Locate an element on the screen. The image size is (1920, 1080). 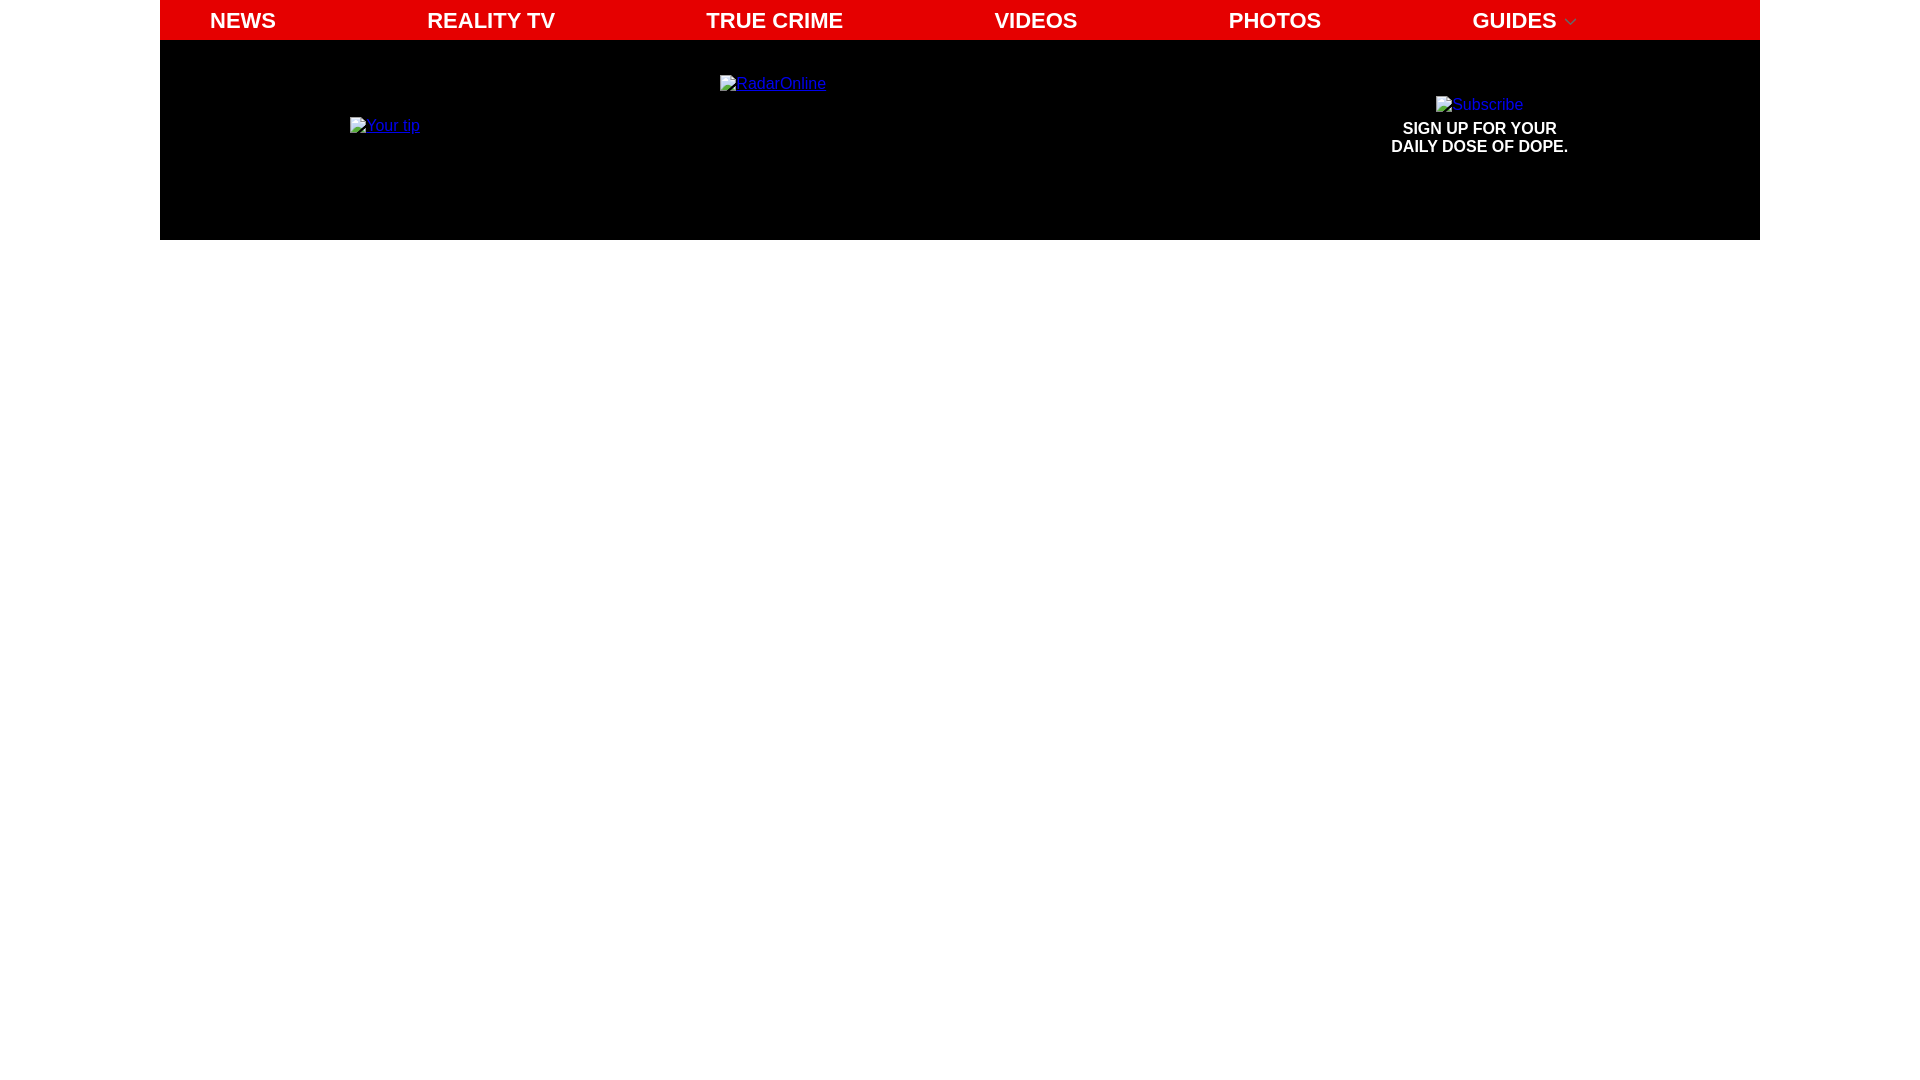
NEWS is located at coordinates (1034, 20).